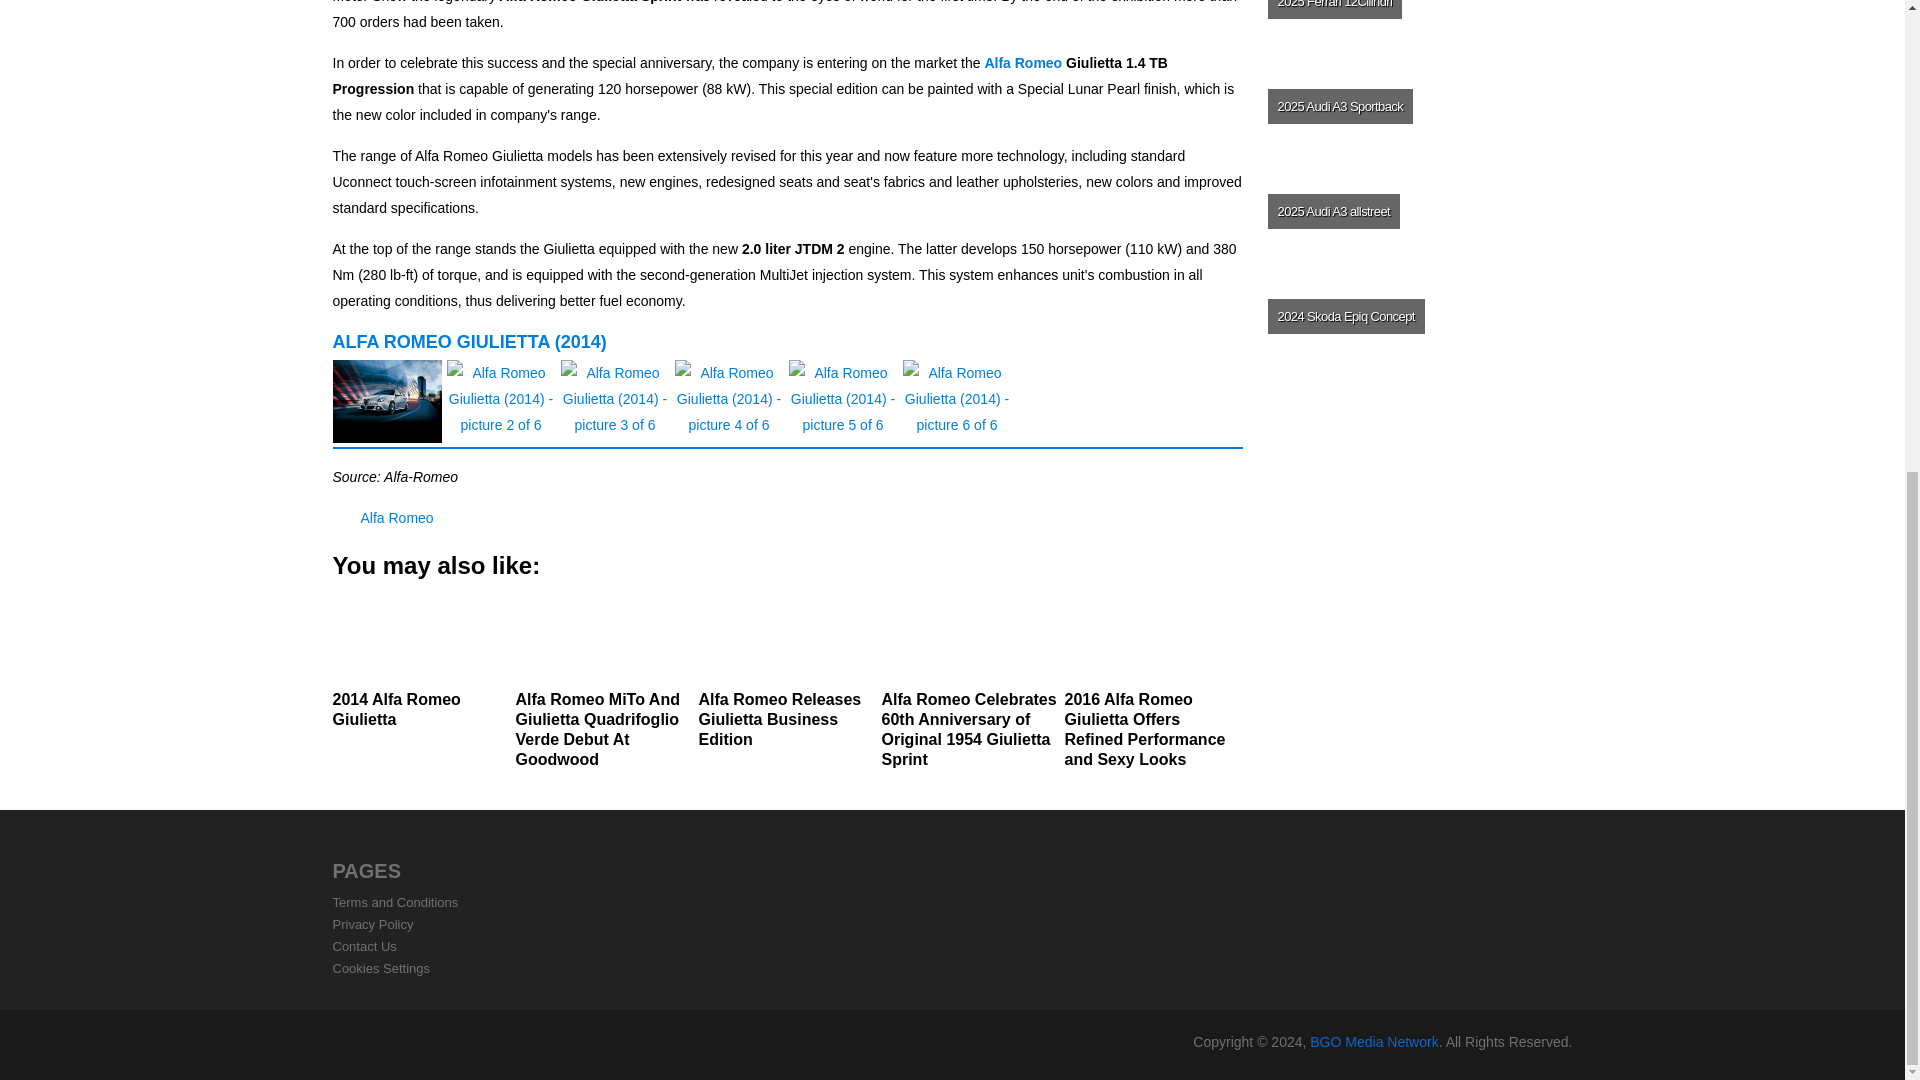  I want to click on Privacy Policy, so click(372, 924).